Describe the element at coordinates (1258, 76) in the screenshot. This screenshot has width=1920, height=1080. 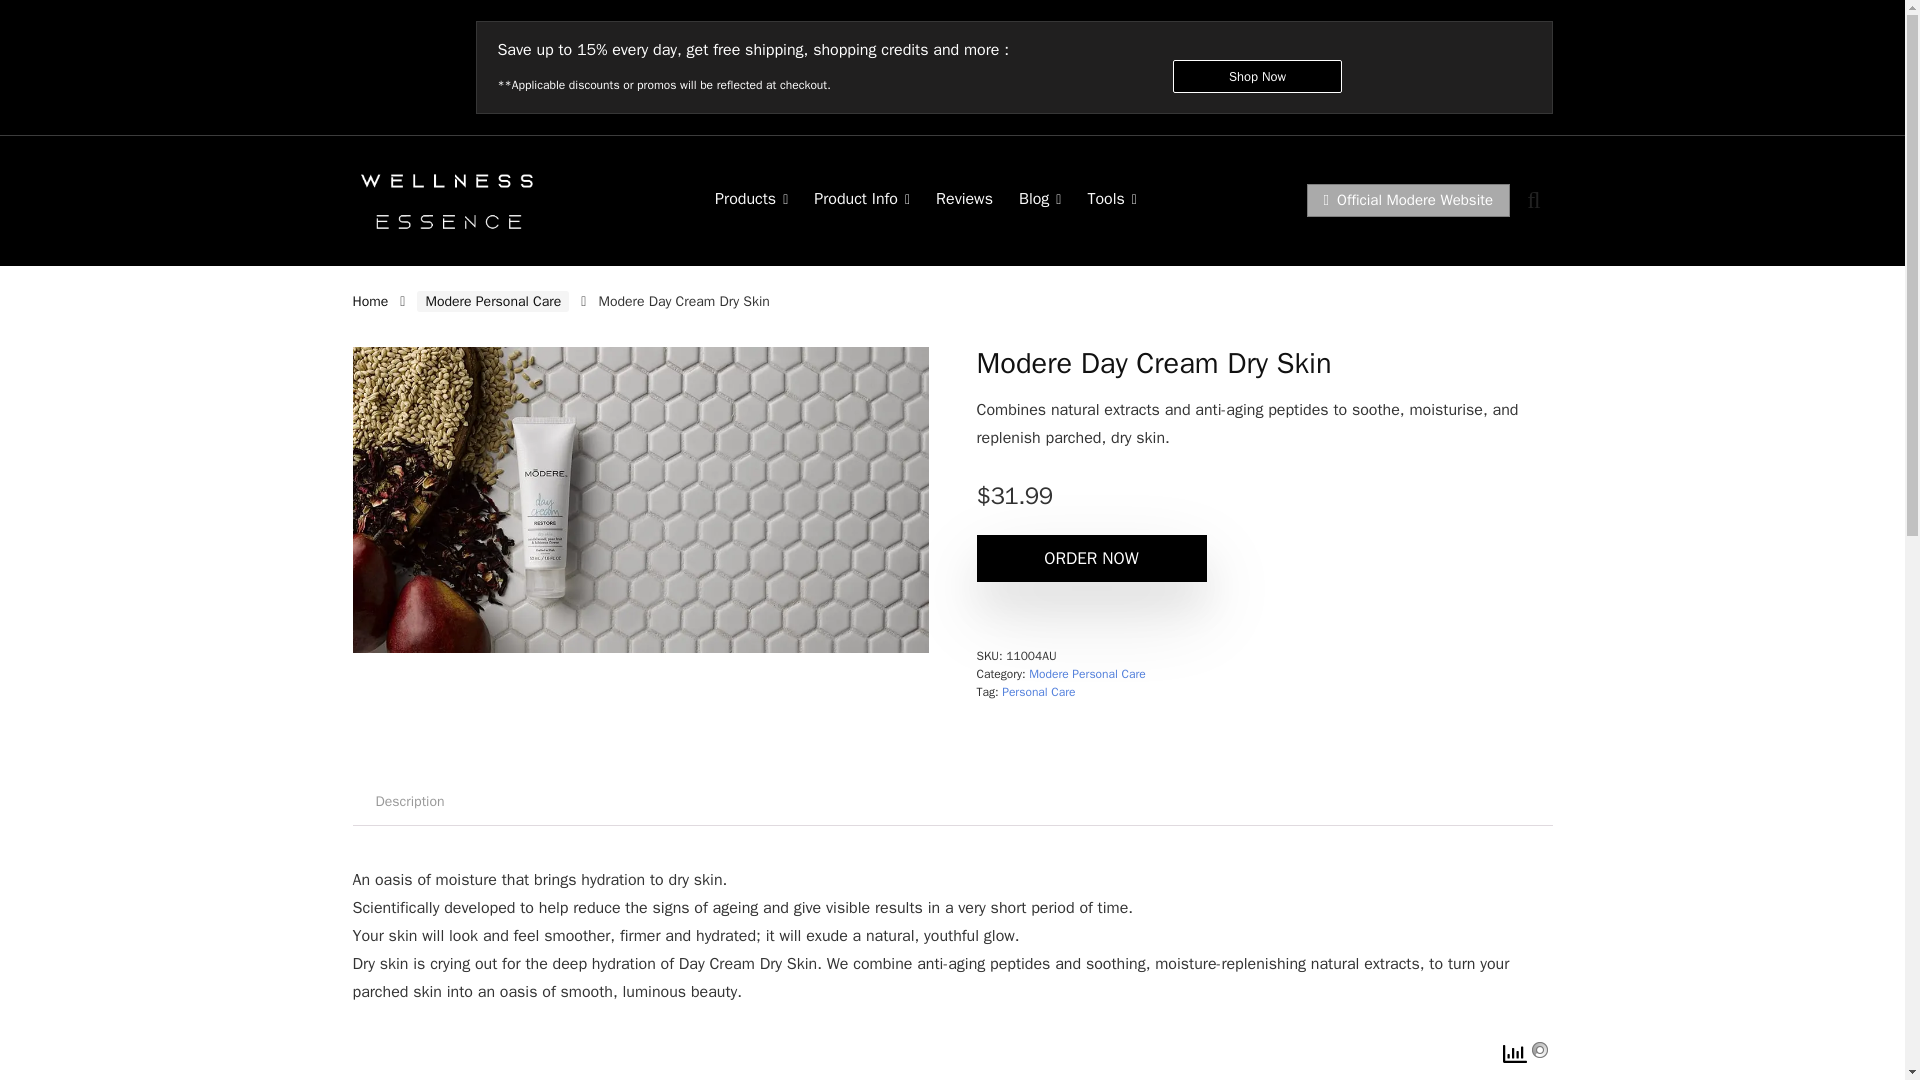
I see `Shop Now` at that location.